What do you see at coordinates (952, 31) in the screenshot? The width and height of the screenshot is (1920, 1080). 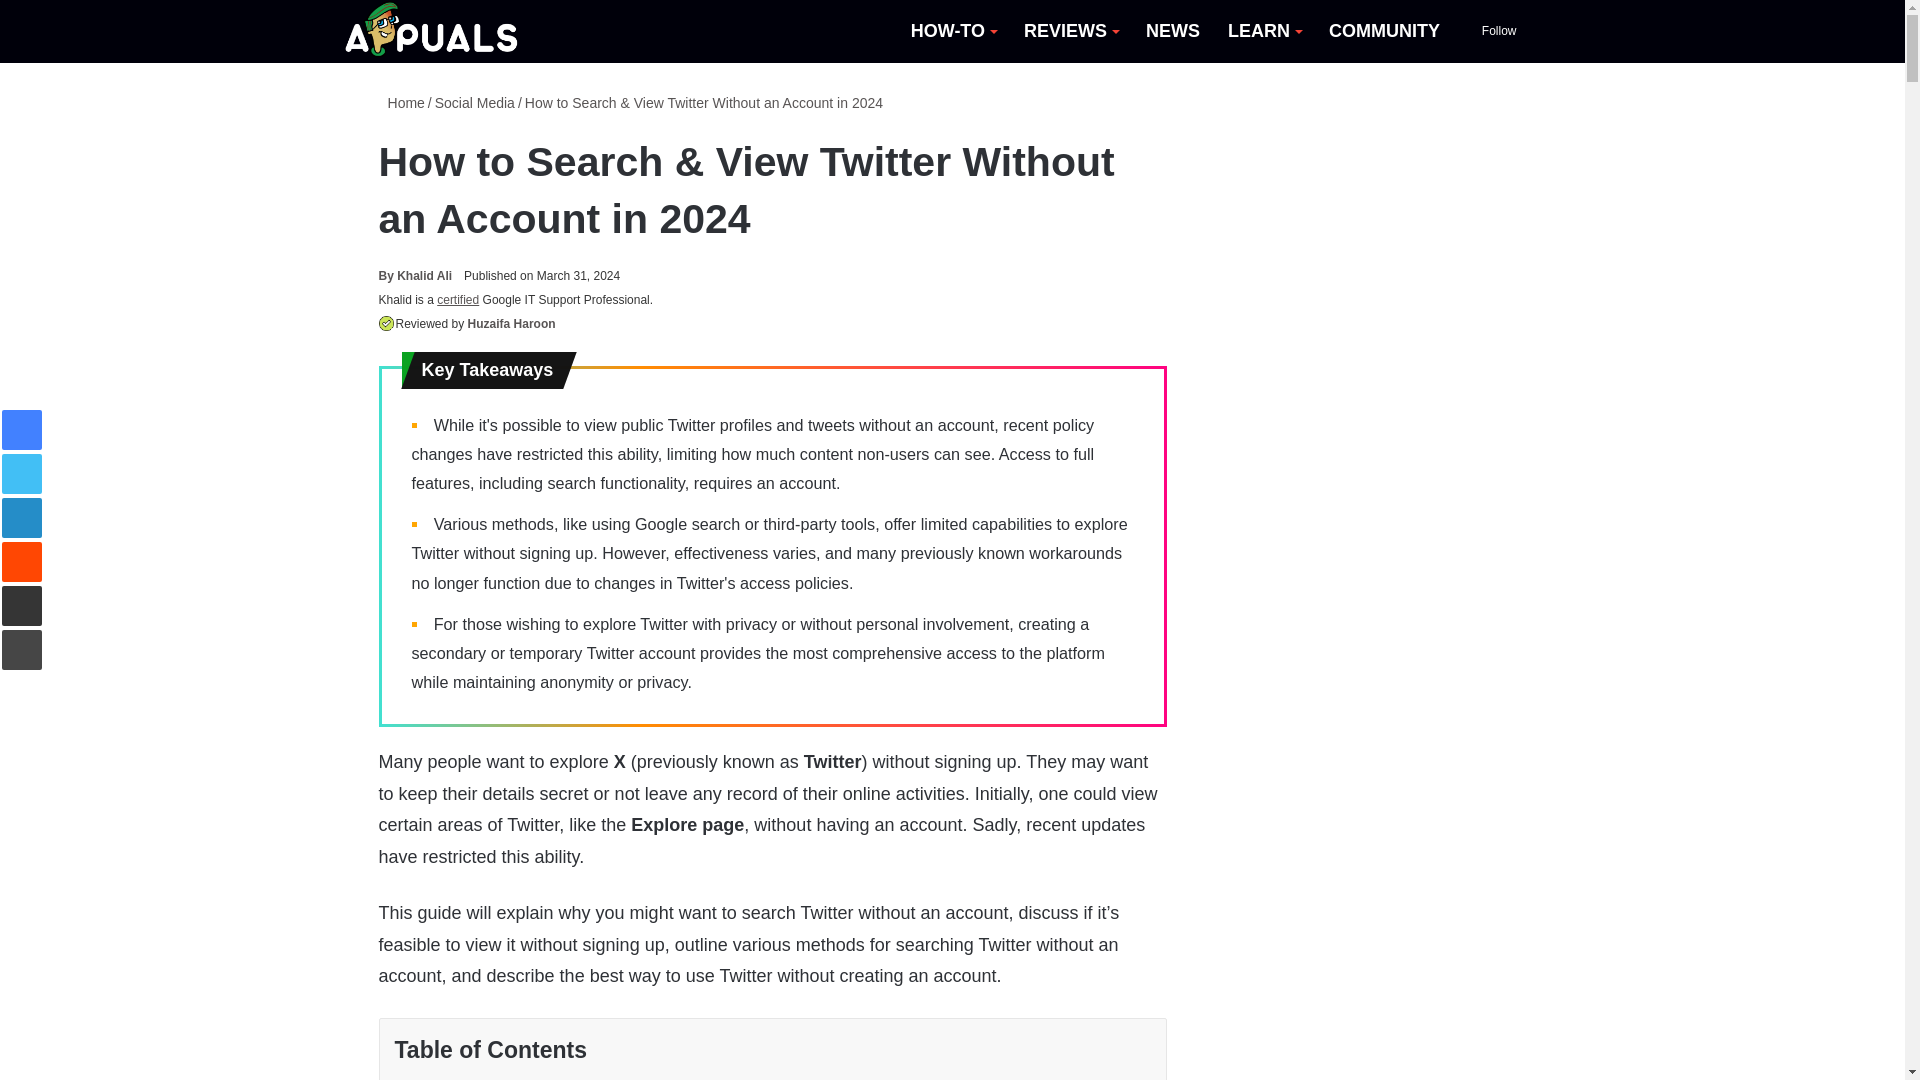 I see `HOW-TO` at bounding box center [952, 31].